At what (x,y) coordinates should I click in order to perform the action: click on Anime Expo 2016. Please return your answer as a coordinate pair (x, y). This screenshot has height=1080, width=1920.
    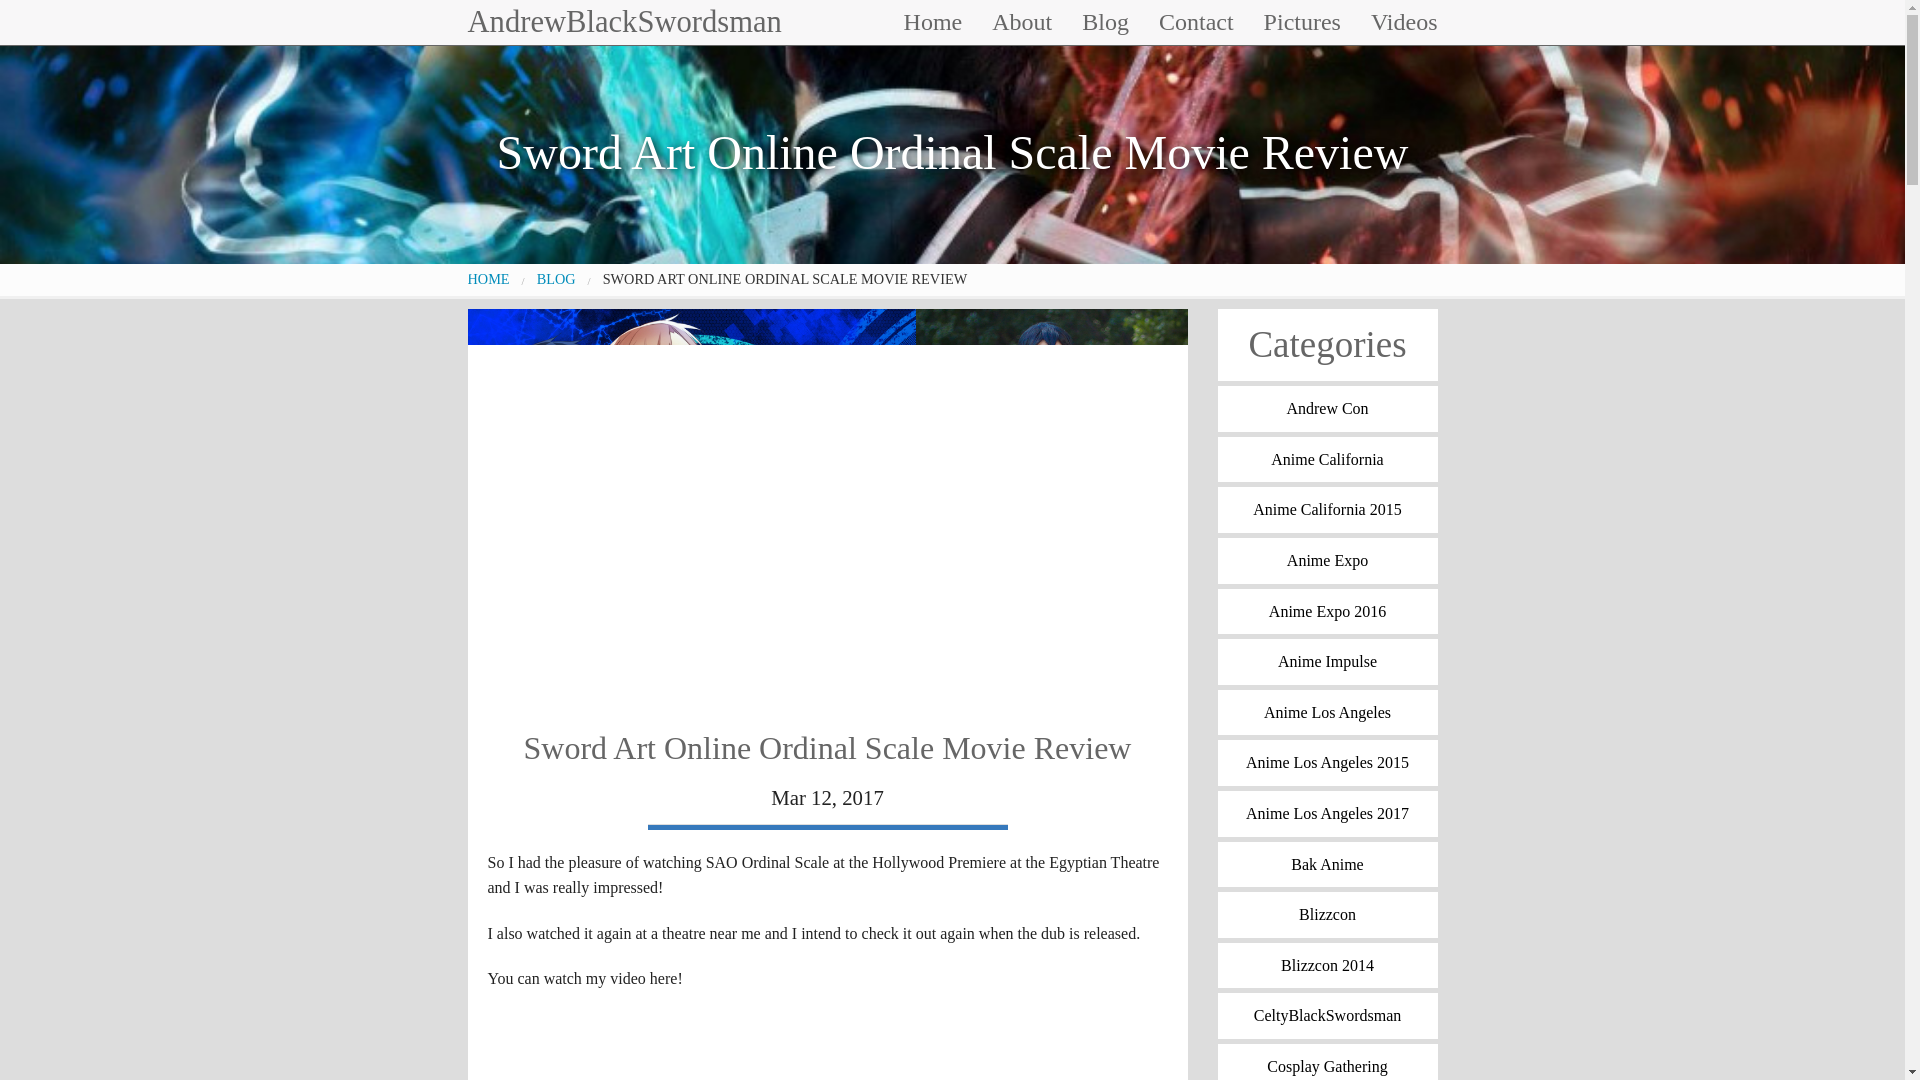
    Looking at the image, I should click on (1328, 612).